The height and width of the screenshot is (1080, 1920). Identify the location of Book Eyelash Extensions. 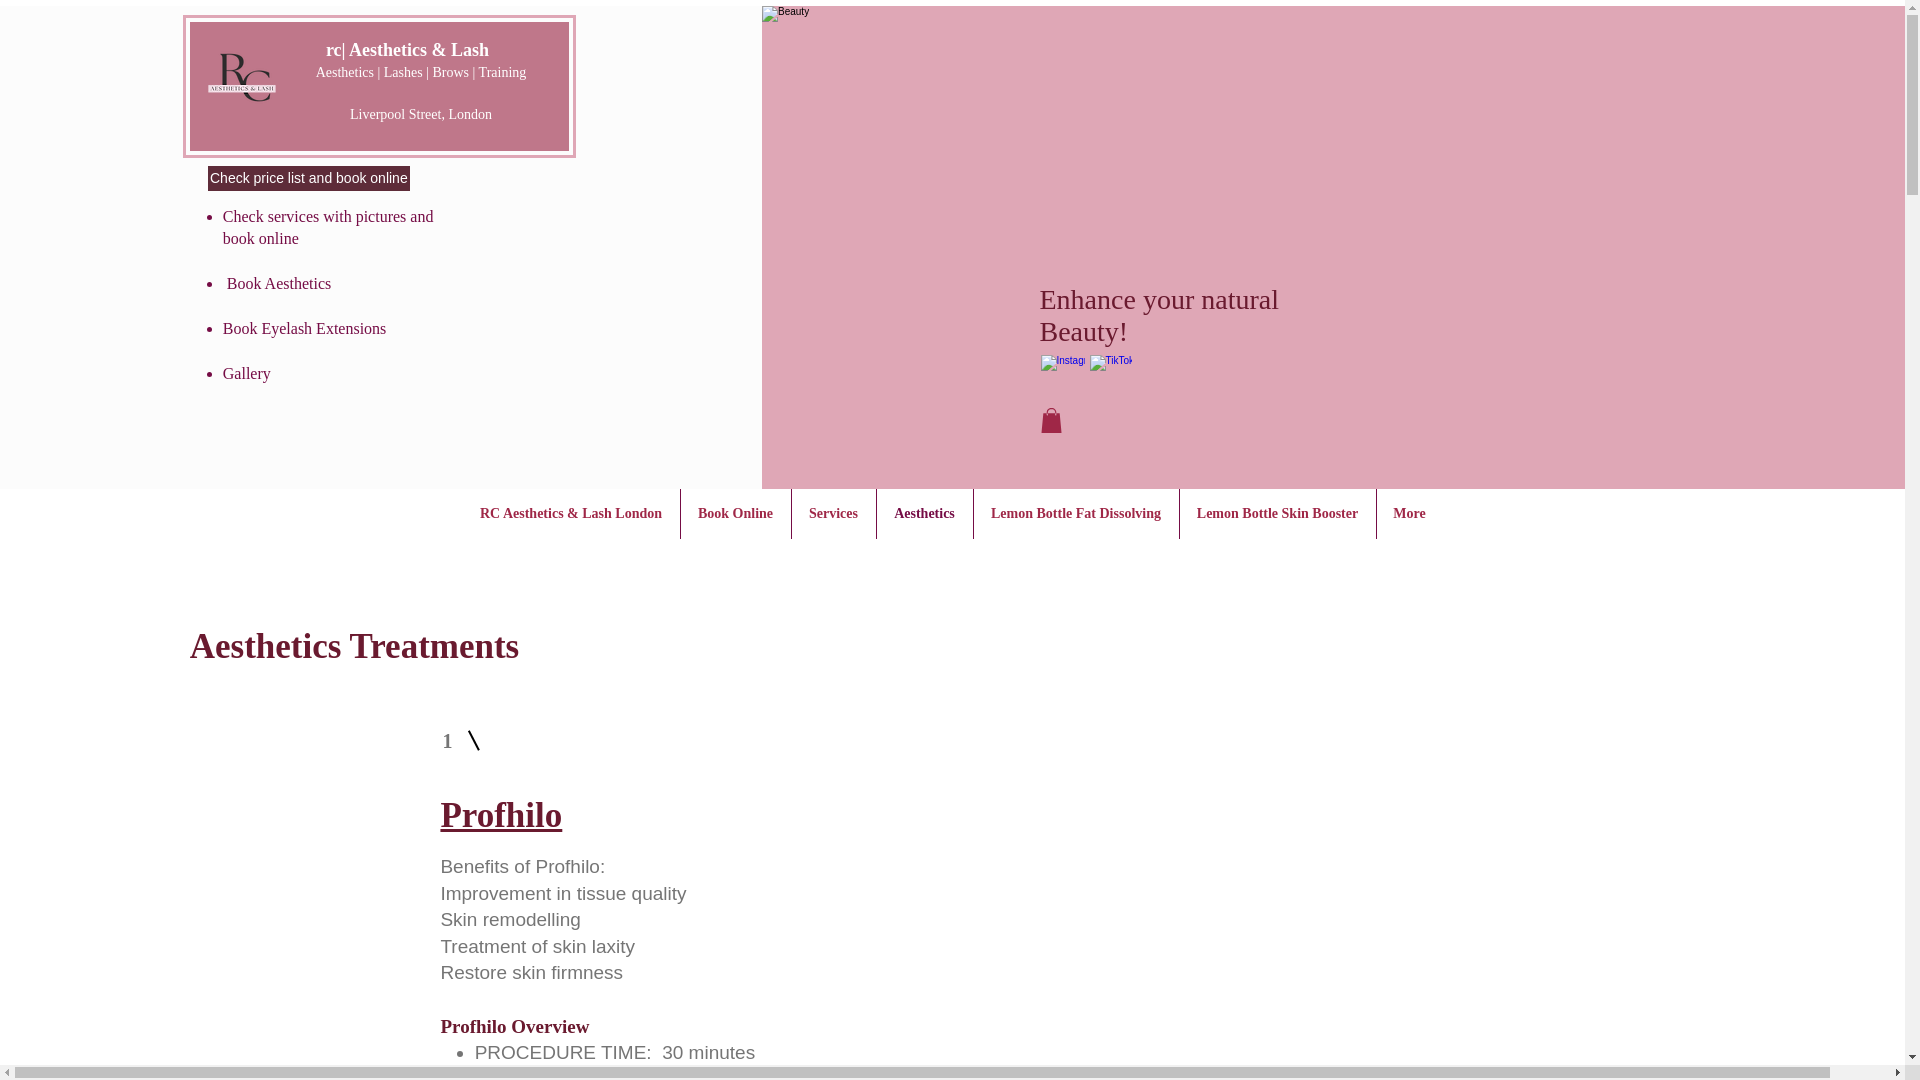
(304, 328).